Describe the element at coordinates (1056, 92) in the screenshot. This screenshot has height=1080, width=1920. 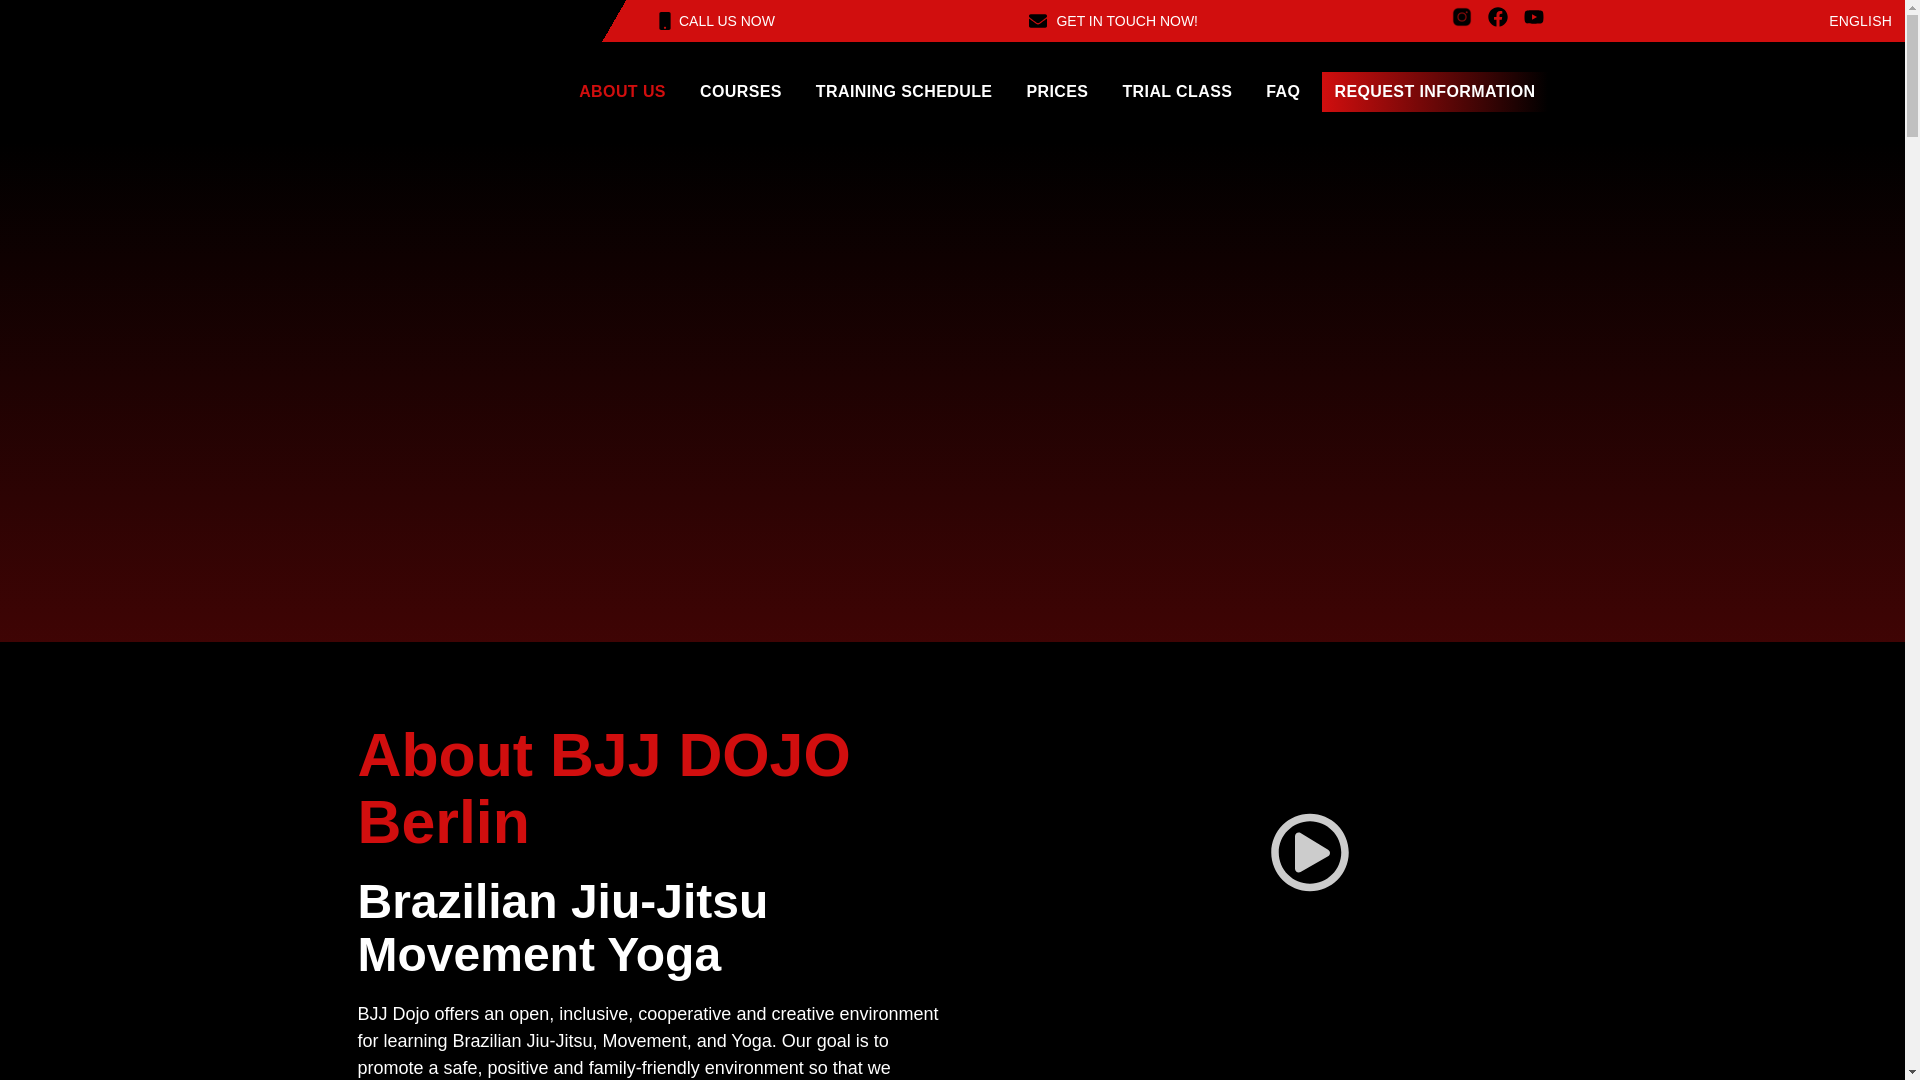
I see `PRICES` at that location.